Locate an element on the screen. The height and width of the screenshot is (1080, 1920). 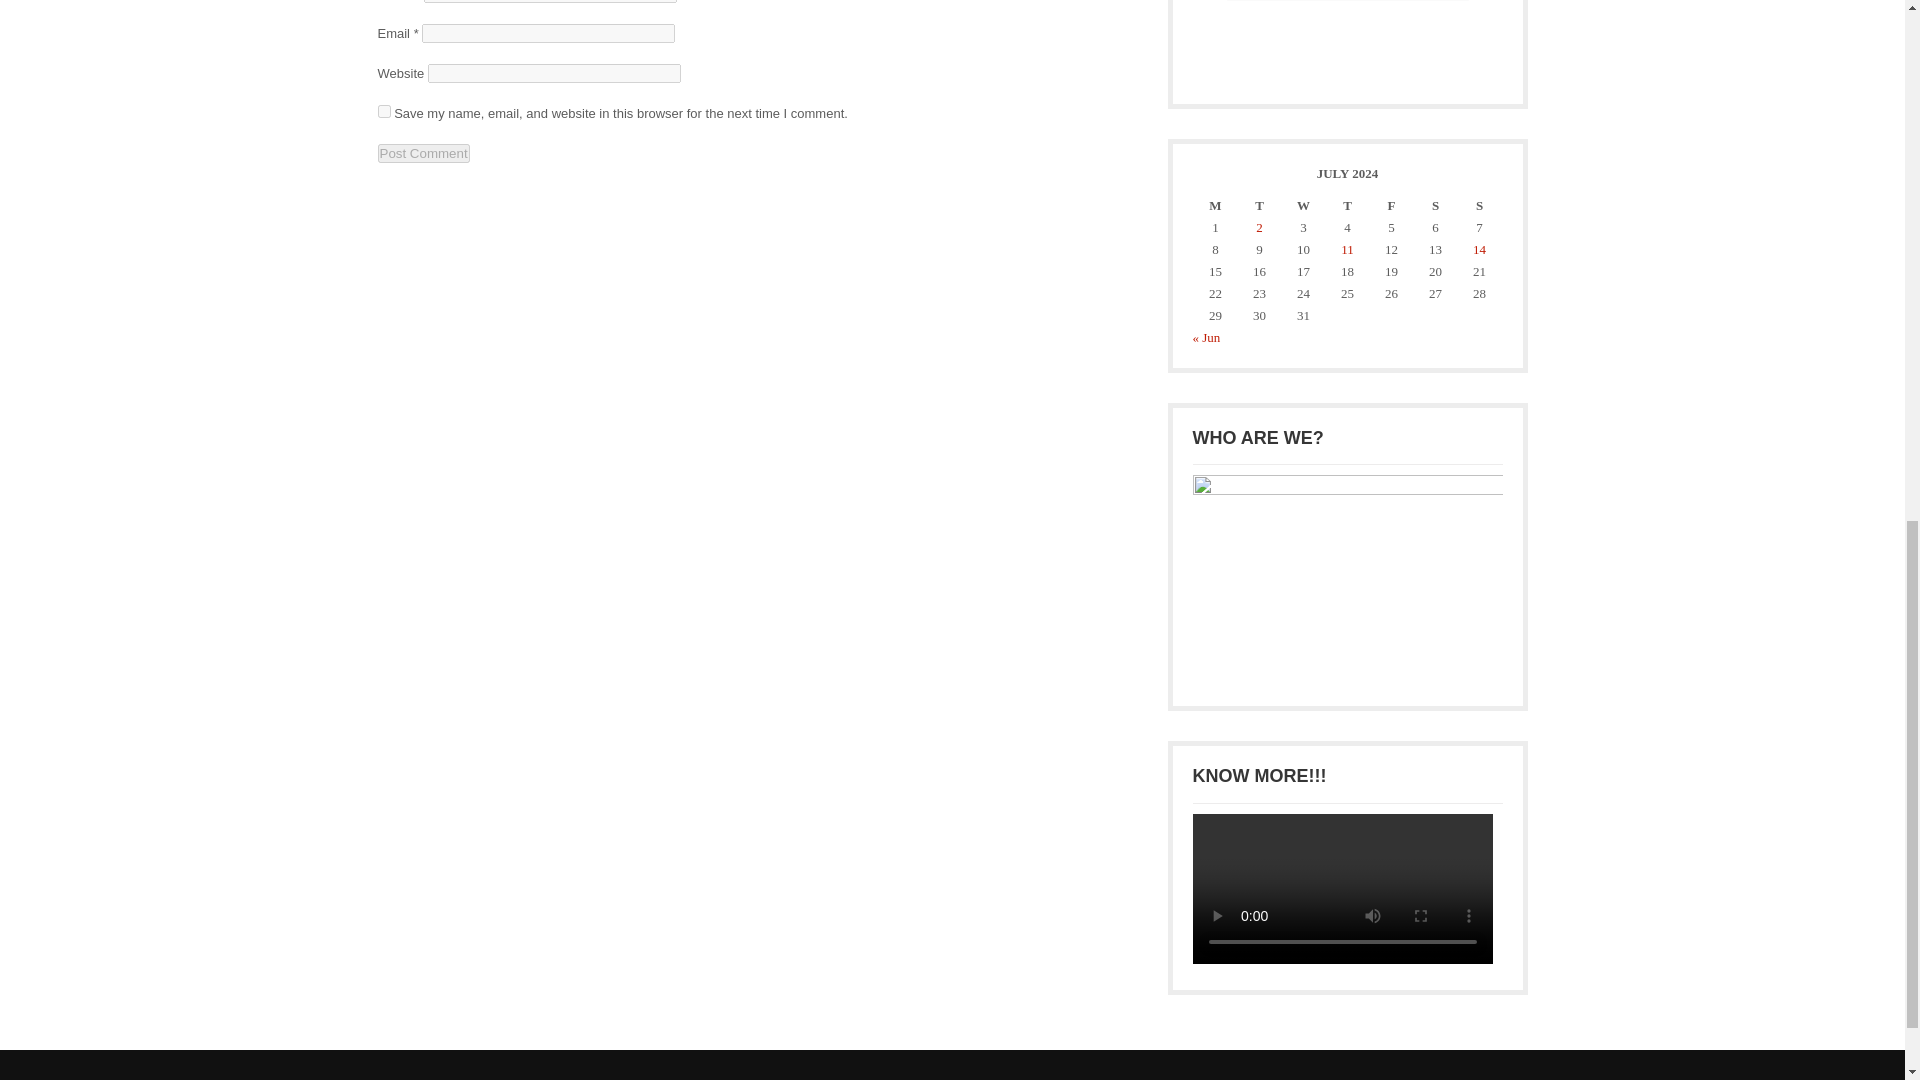
Wednesday is located at coordinates (1303, 206).